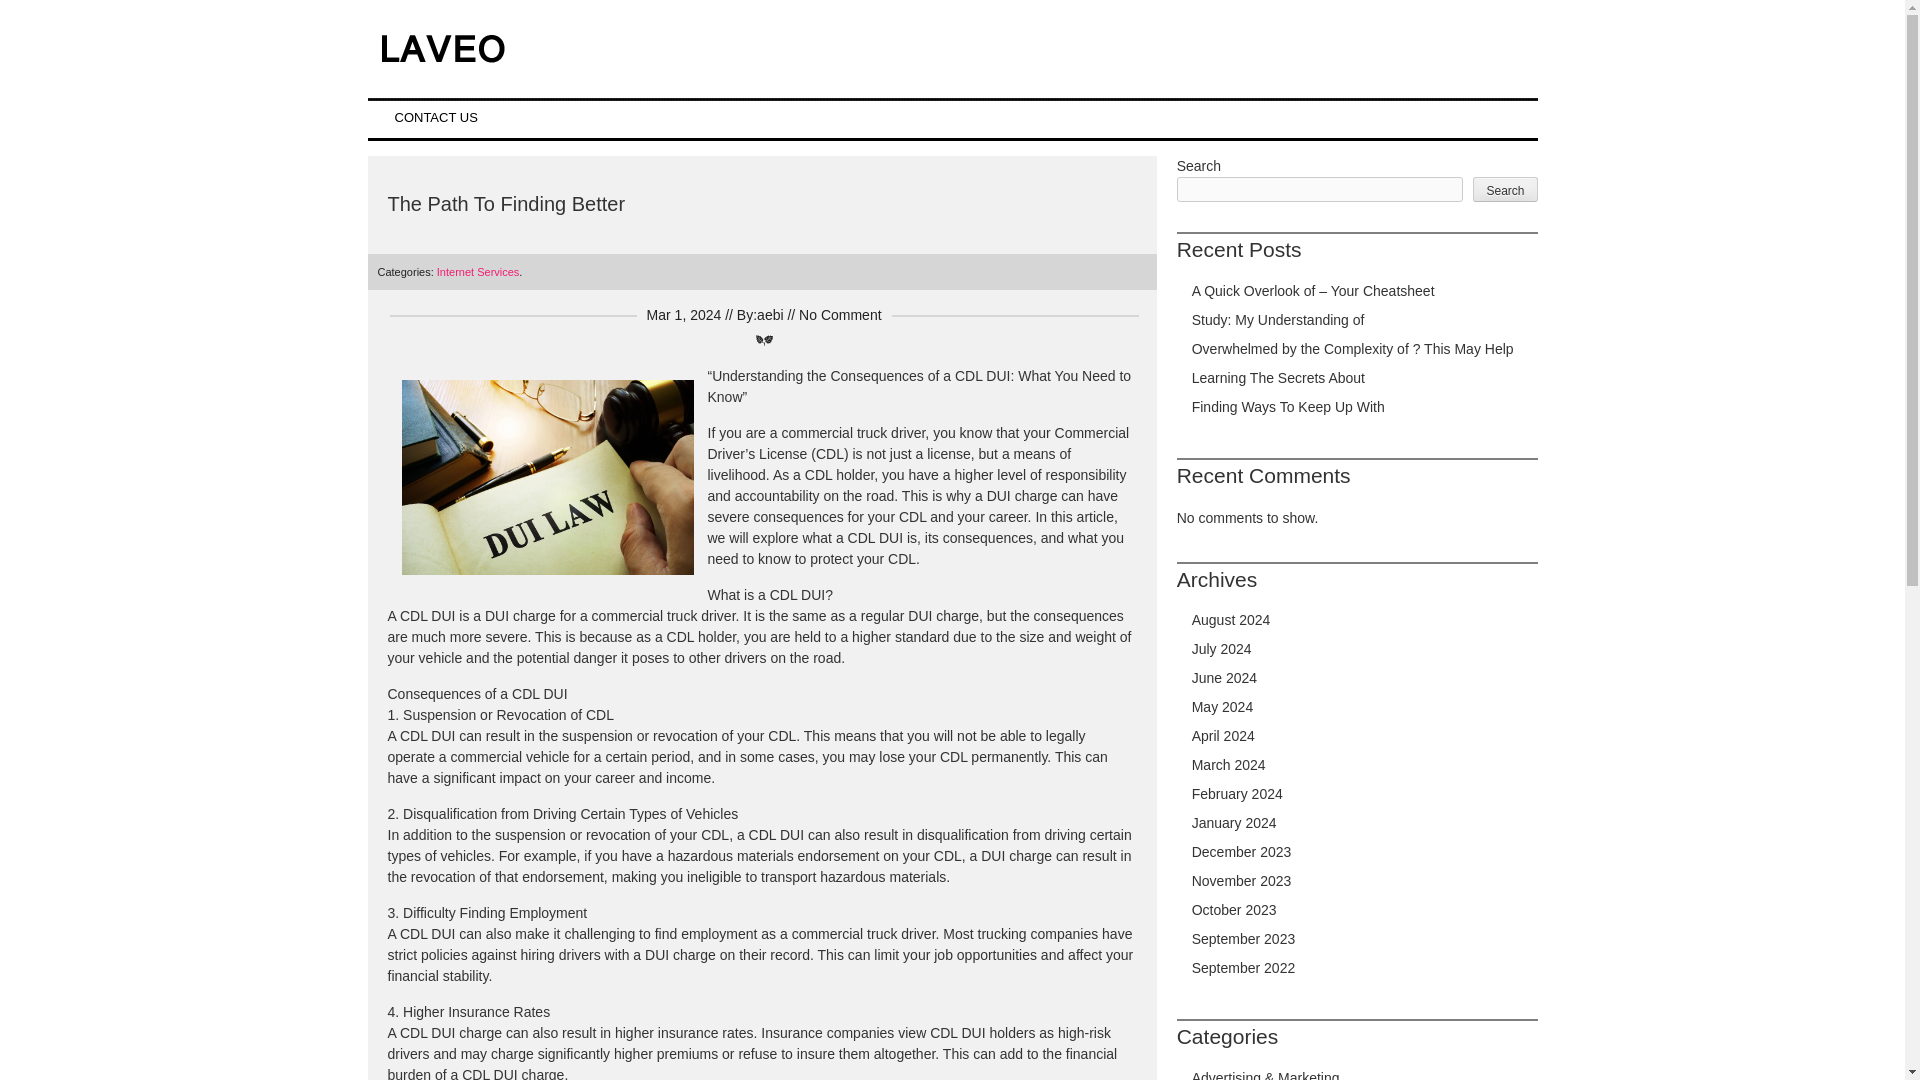 The width and height of the screenshot is (1920, 1080). What do you see at coordinates (478, 271) in the screenshot?
I see `Internet Services` at bounding box center [478, 271].